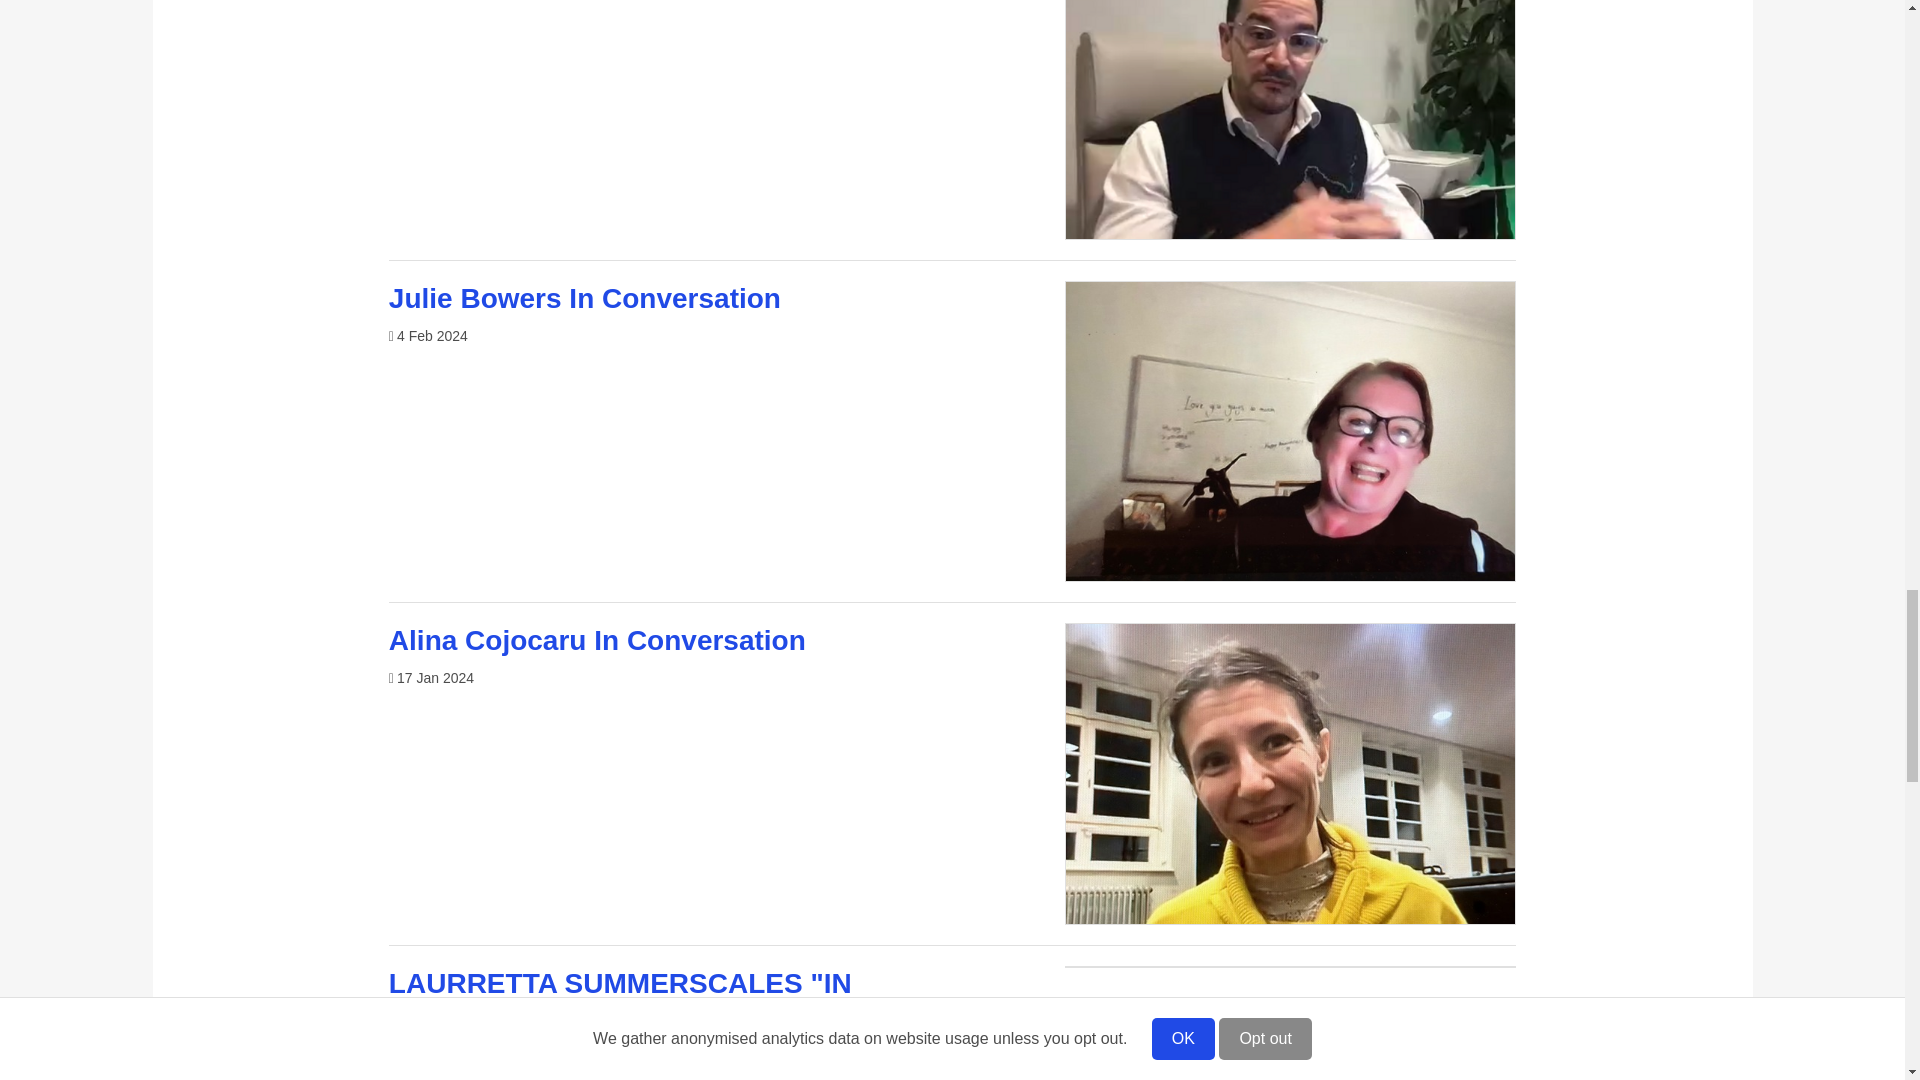 The image size is (1920, 1080). Describe the element at coordinates (620, 1000) in the screenshot. I see `LAURRETTA SUMMERSCALES "IN CONVERSATION"` at that location.